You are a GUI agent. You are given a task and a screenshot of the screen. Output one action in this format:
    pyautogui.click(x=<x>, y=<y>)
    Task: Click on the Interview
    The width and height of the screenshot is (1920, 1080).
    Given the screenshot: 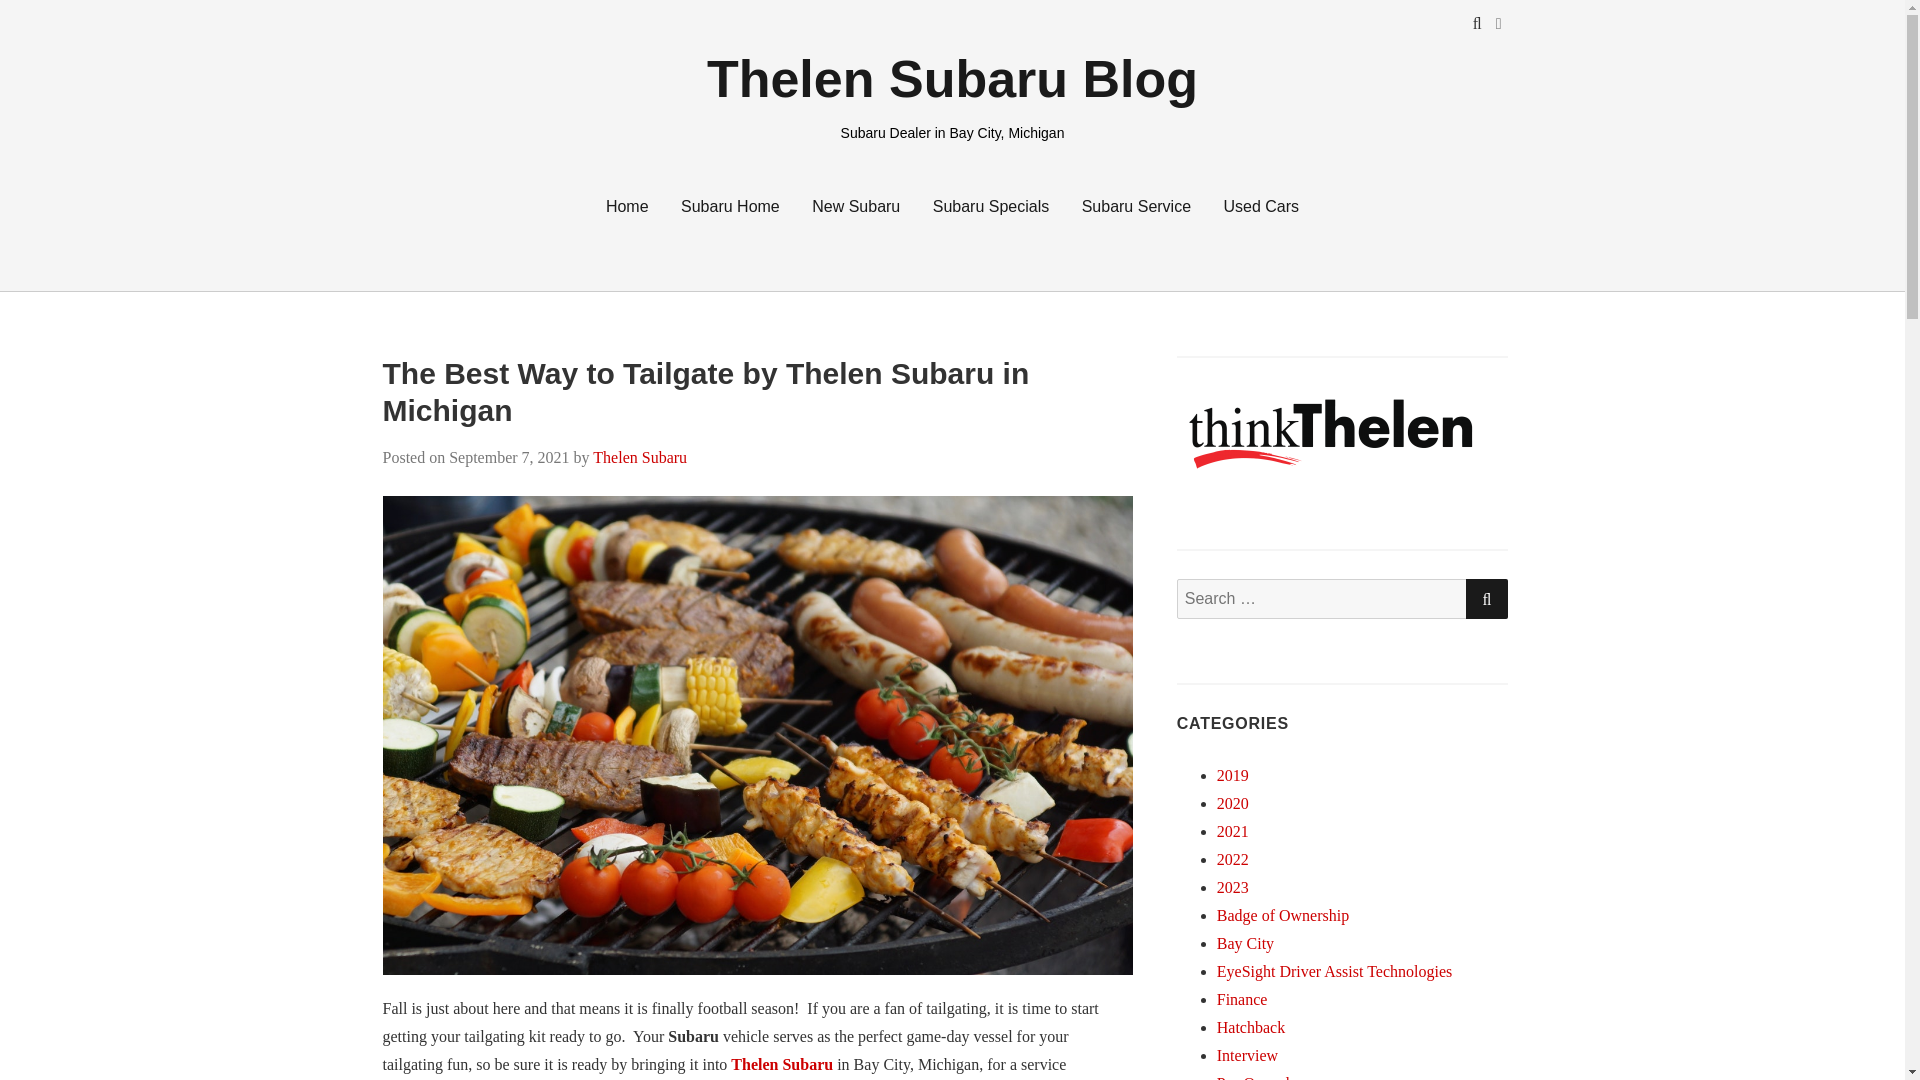 What is the action you would take?
    pyautogui.click(x=1248, y=1054)
    